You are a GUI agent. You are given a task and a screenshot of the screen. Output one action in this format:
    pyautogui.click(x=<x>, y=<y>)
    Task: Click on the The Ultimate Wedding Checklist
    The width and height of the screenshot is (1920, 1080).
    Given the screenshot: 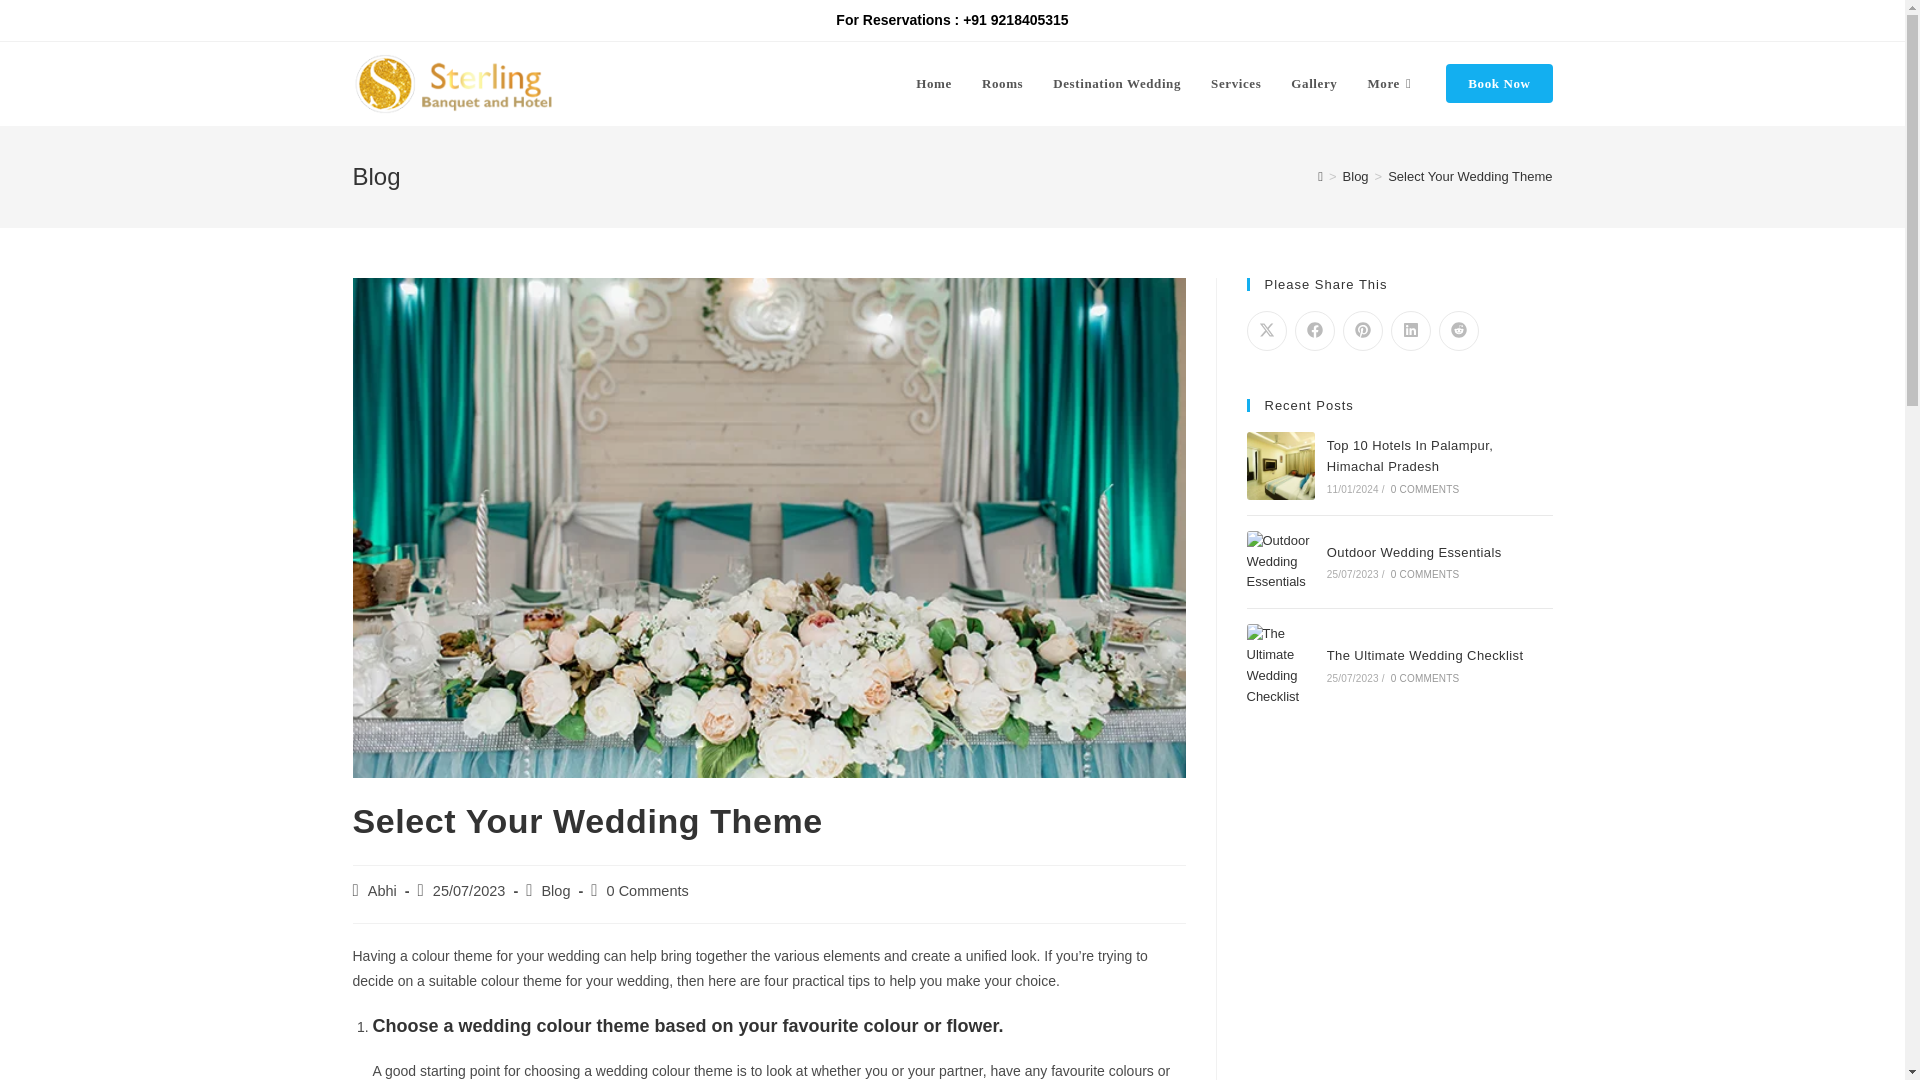 What is the action you would take?
    pyautogui.click(x=1425, y=656)
    